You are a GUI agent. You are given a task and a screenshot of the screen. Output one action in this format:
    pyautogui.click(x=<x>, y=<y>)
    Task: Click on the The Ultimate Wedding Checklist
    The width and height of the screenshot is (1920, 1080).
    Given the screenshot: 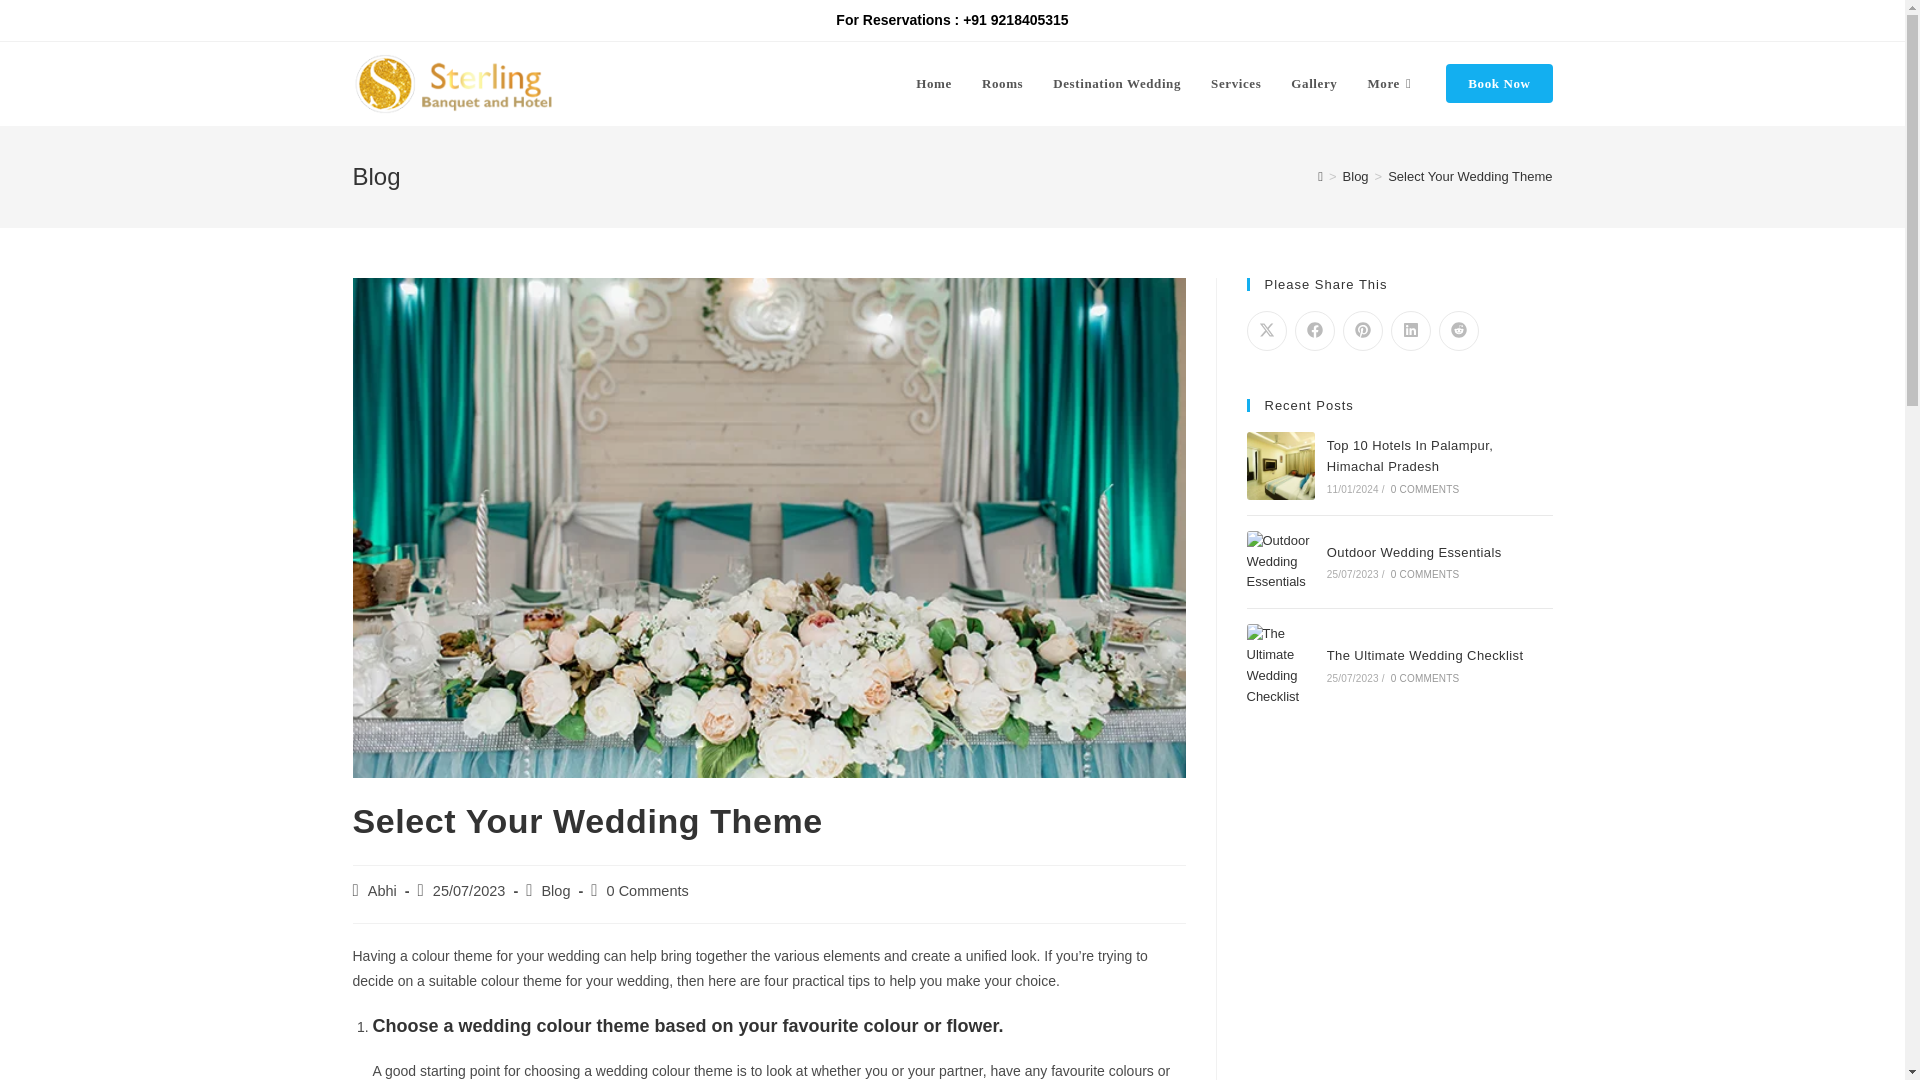 What is the action you would take?
    pyautogui.click(x=1425, y=656)
    